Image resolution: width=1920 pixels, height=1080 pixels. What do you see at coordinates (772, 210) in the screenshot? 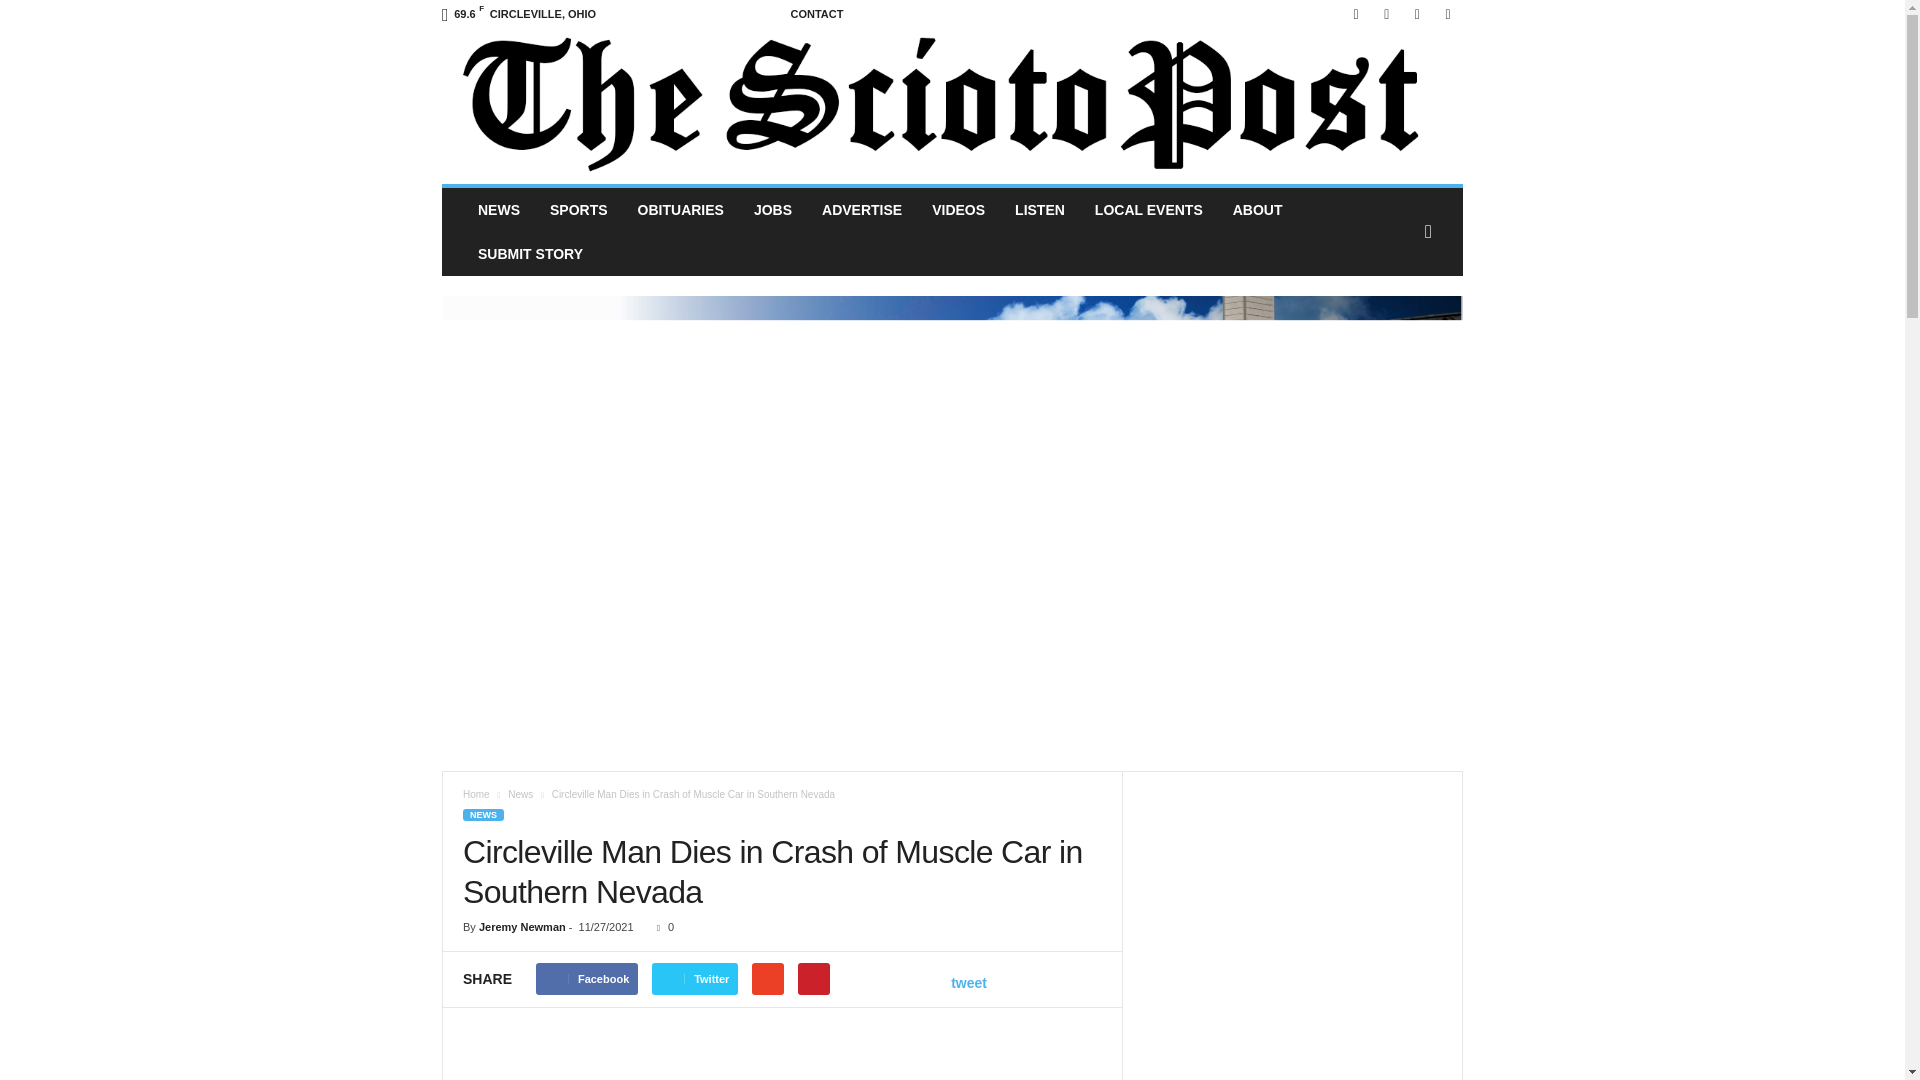
I see `JOBS` at bounding box center [772, 210].